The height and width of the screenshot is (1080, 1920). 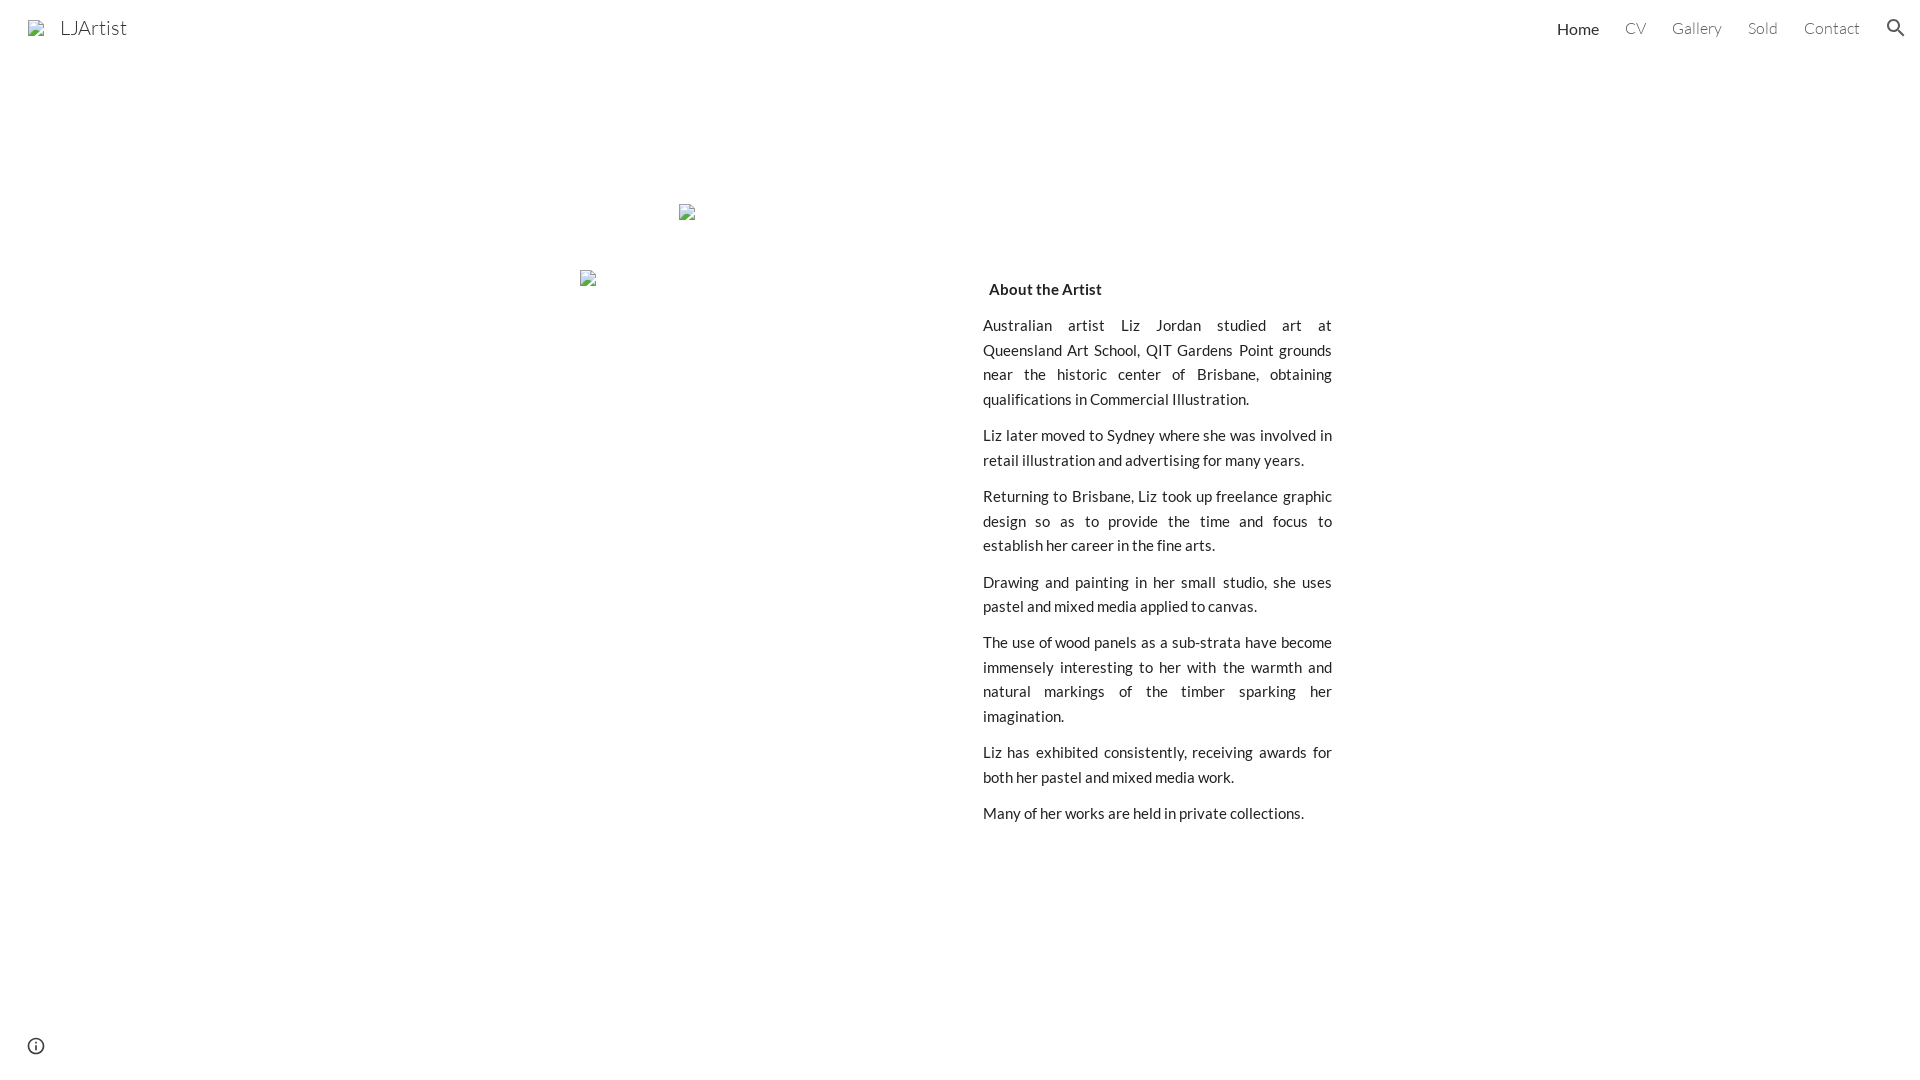 What do you see at coordinates (1763, 28) in the screenshot?
I see `Sold` at bounding box center [1763, 28].